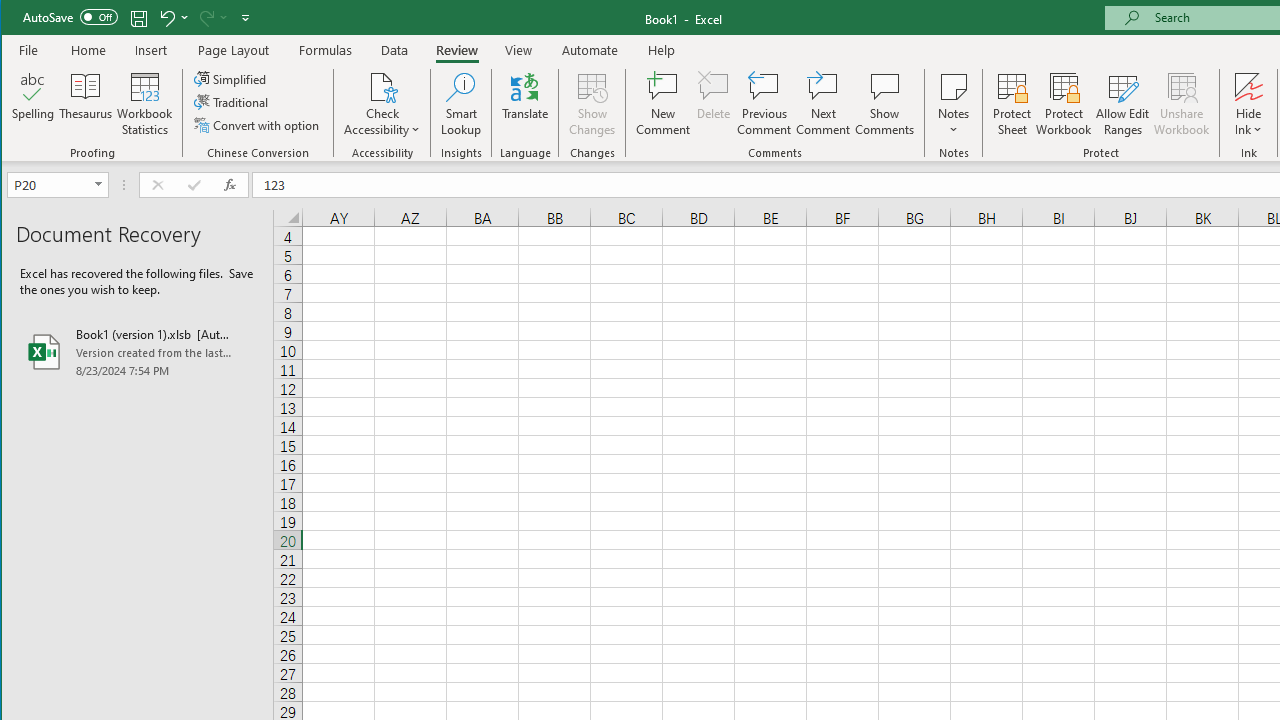  What do you see at coordinates (232, 102) in the screenshot?
I see `Traditional` at bounding box center [232, 102].